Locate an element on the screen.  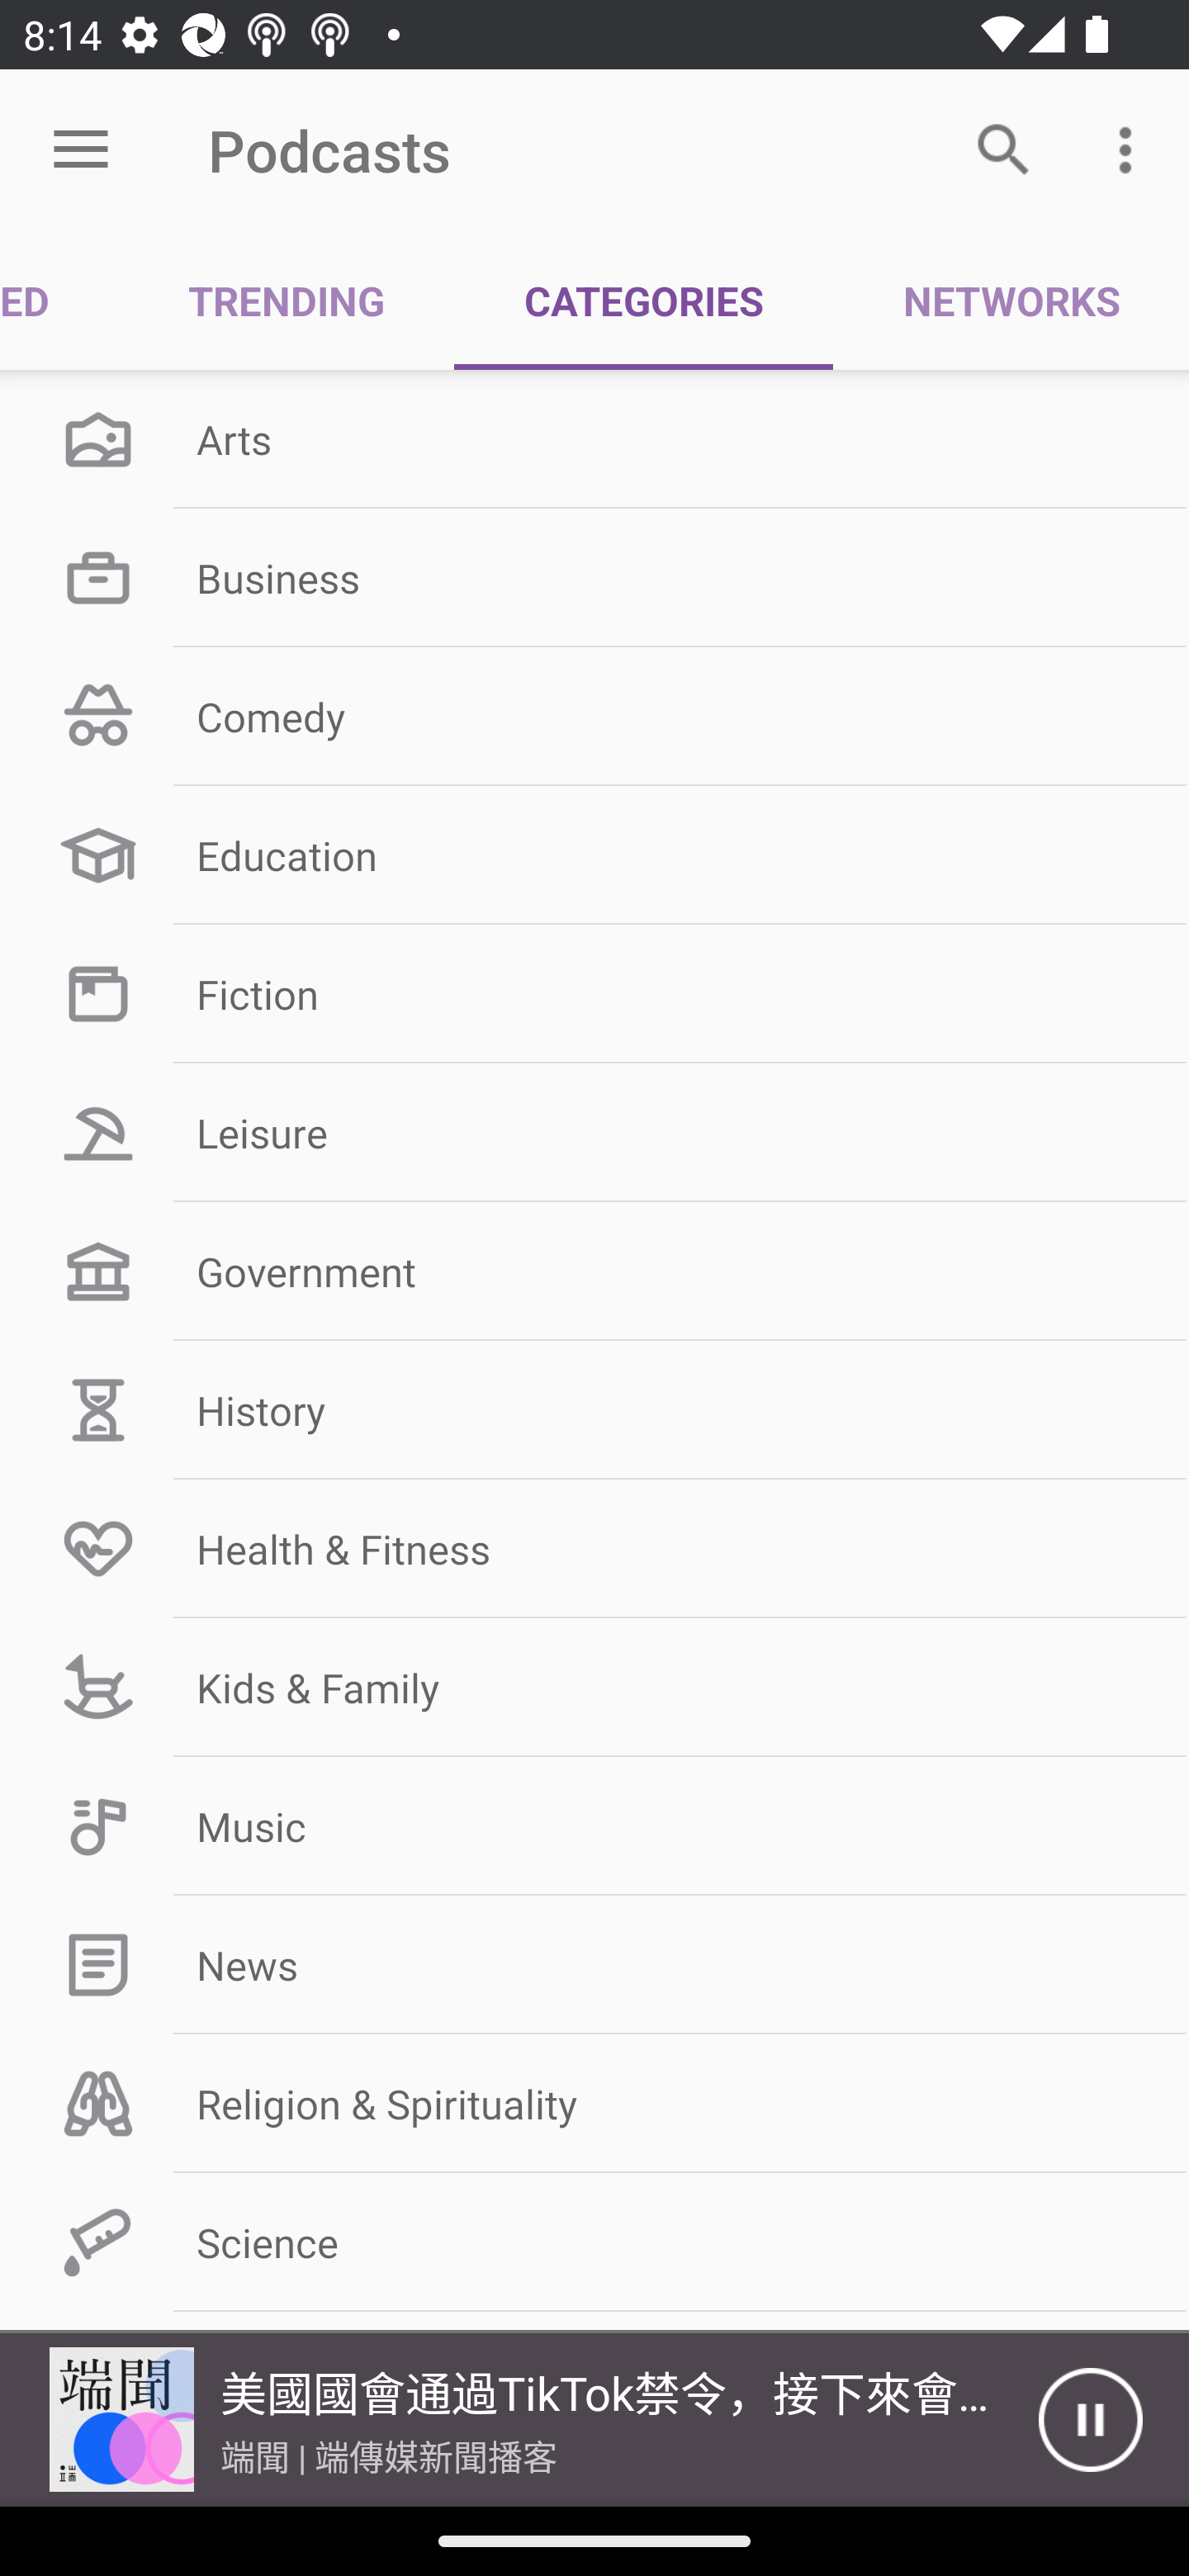
Search is located at coordinates (1004, 149).